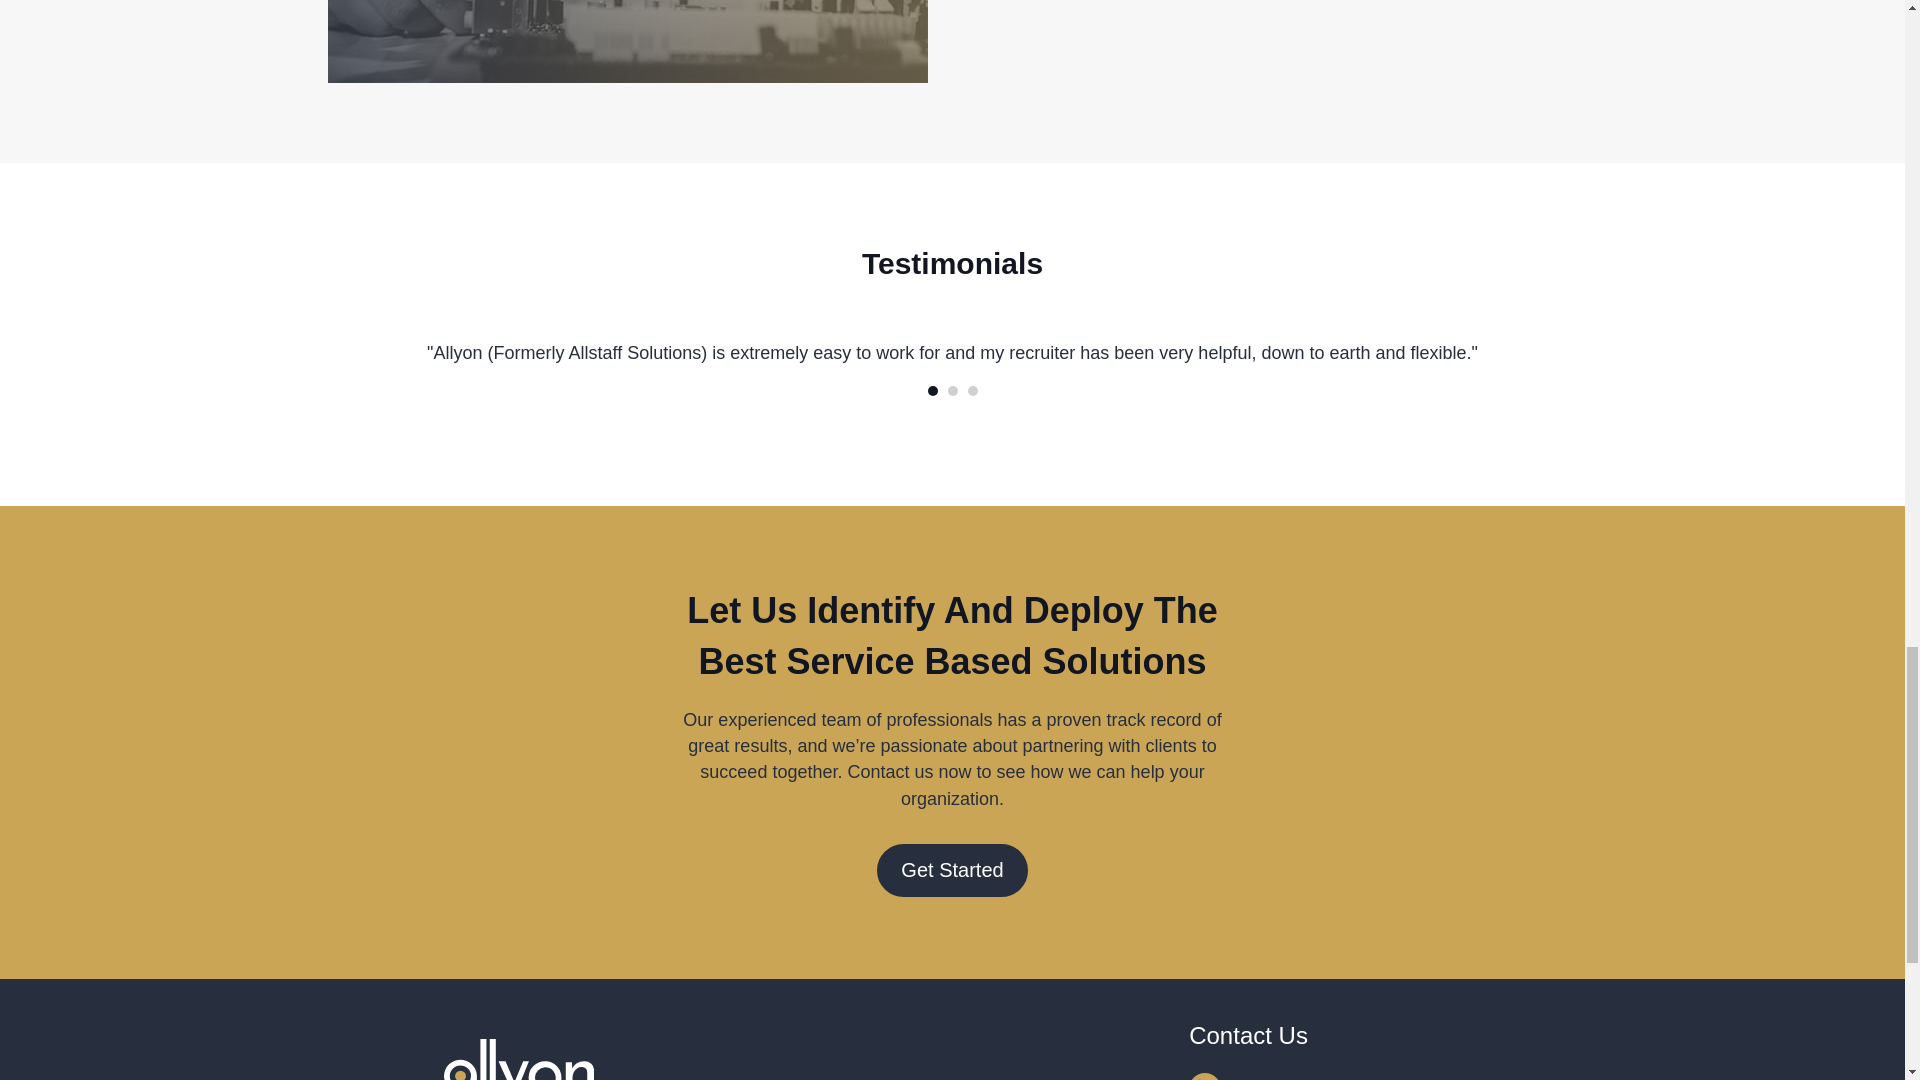 Image resolution: width=1920 pixels, height=1080 pixels. I want to click on Allyon, Better Together, so click(518, 1059).